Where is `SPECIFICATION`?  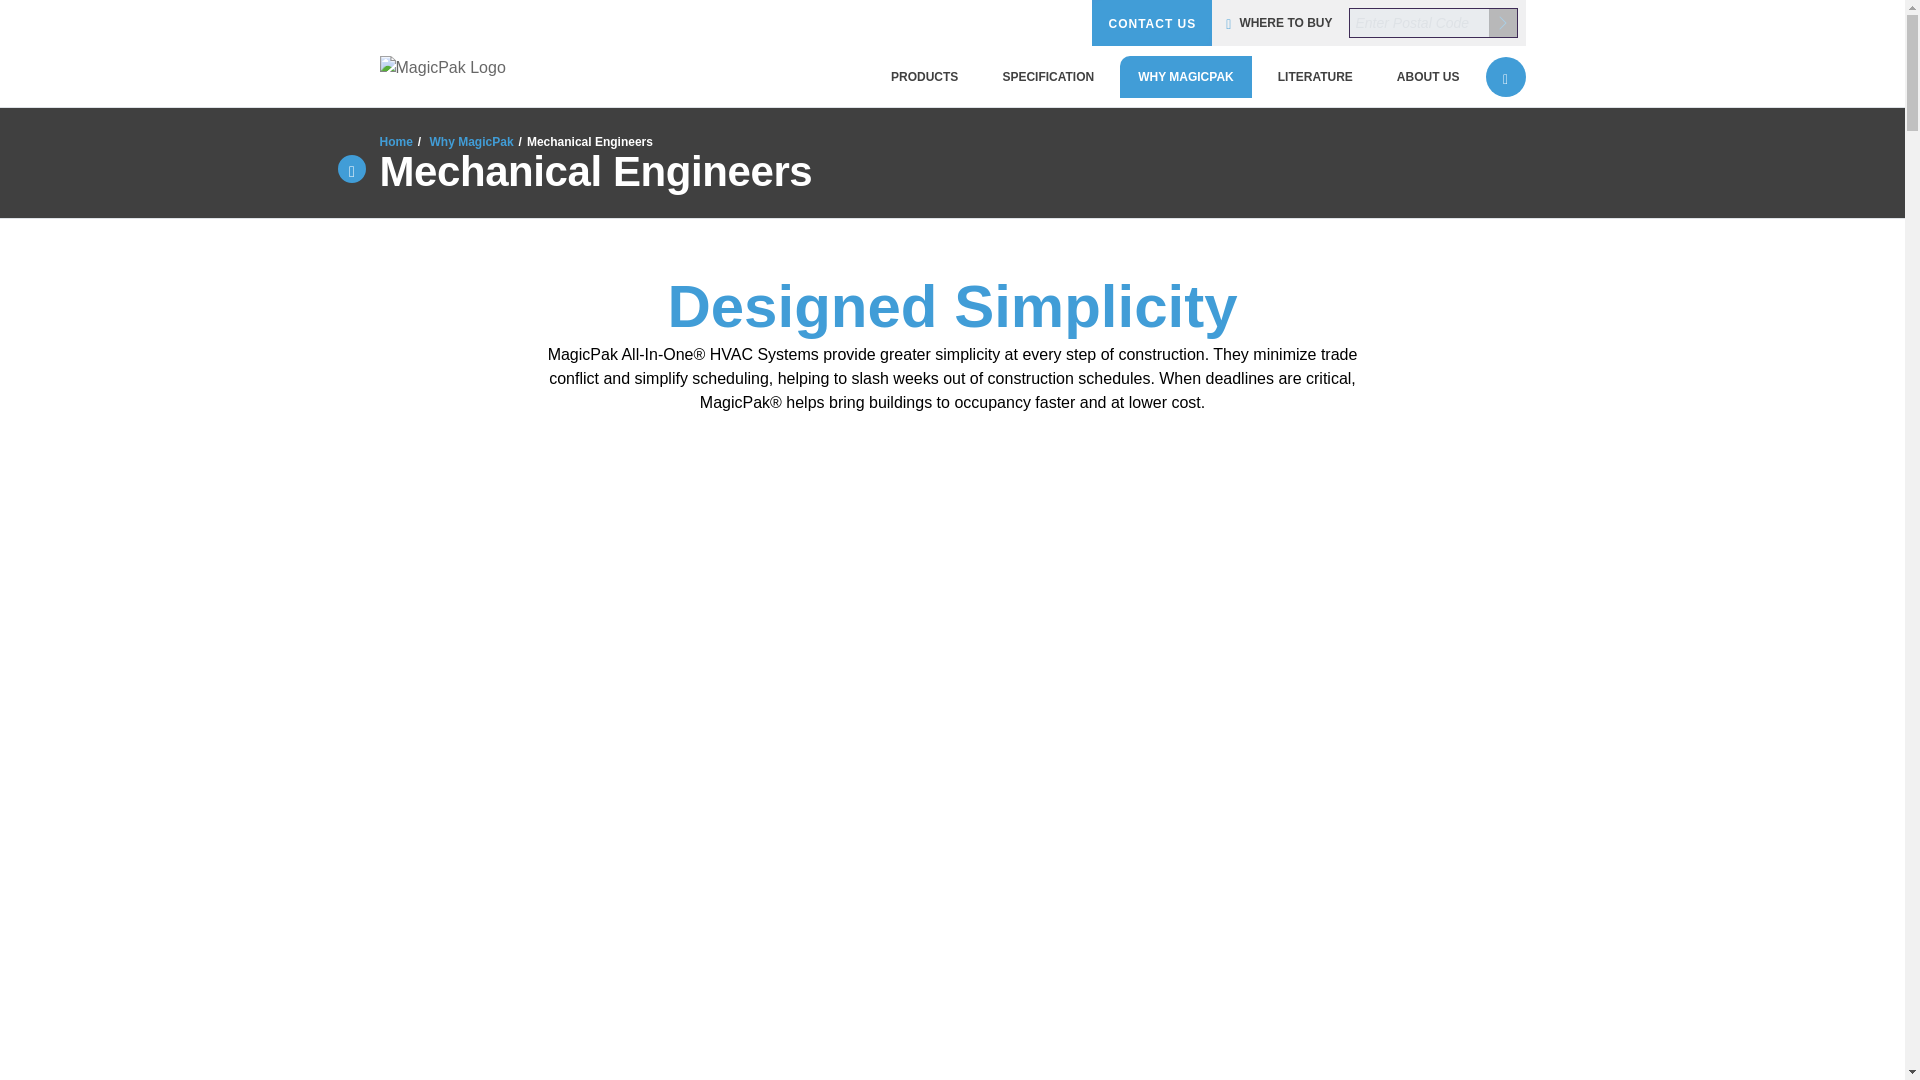
SPECIFICATION is located at coordinates (1047, 77).